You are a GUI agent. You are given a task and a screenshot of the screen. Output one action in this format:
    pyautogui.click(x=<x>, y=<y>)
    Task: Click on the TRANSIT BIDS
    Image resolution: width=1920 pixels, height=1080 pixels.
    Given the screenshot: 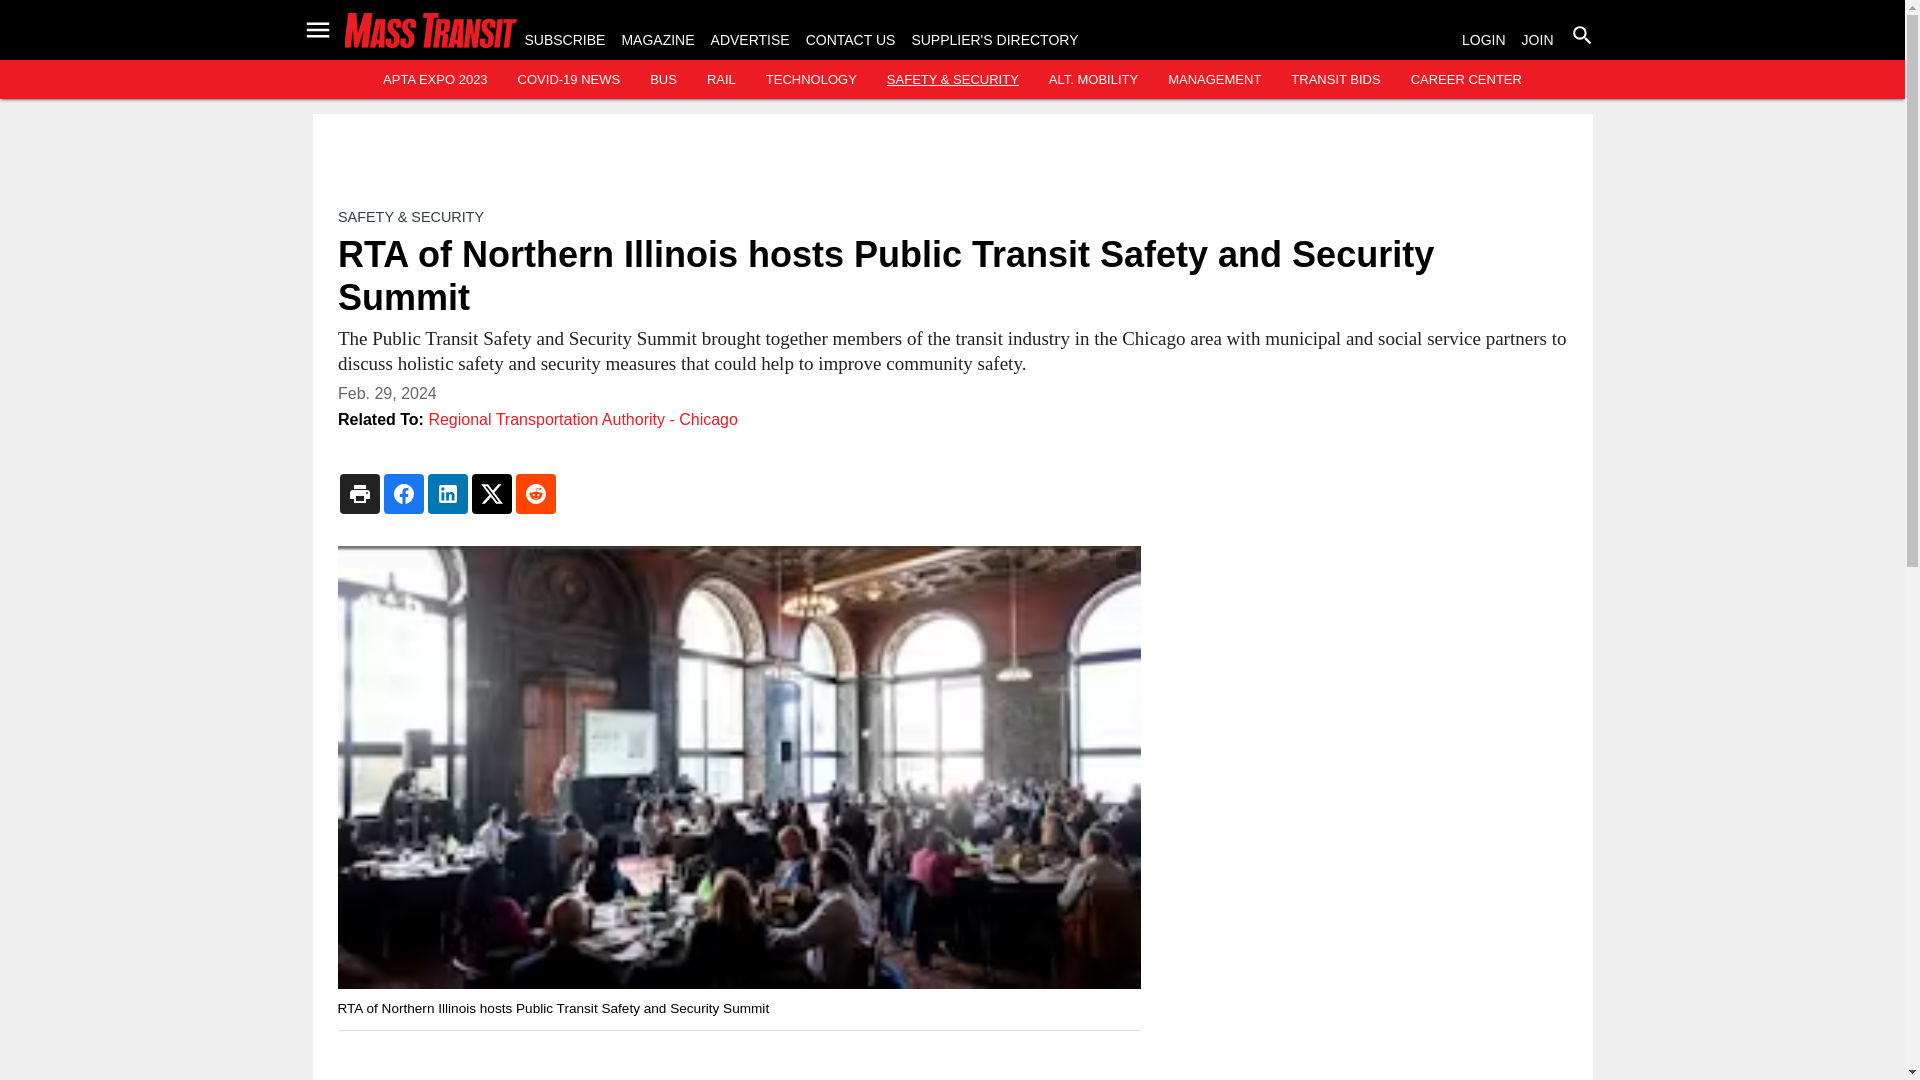 What is the action you would take?
    pyautogui.click(x=1335, y=80)
    